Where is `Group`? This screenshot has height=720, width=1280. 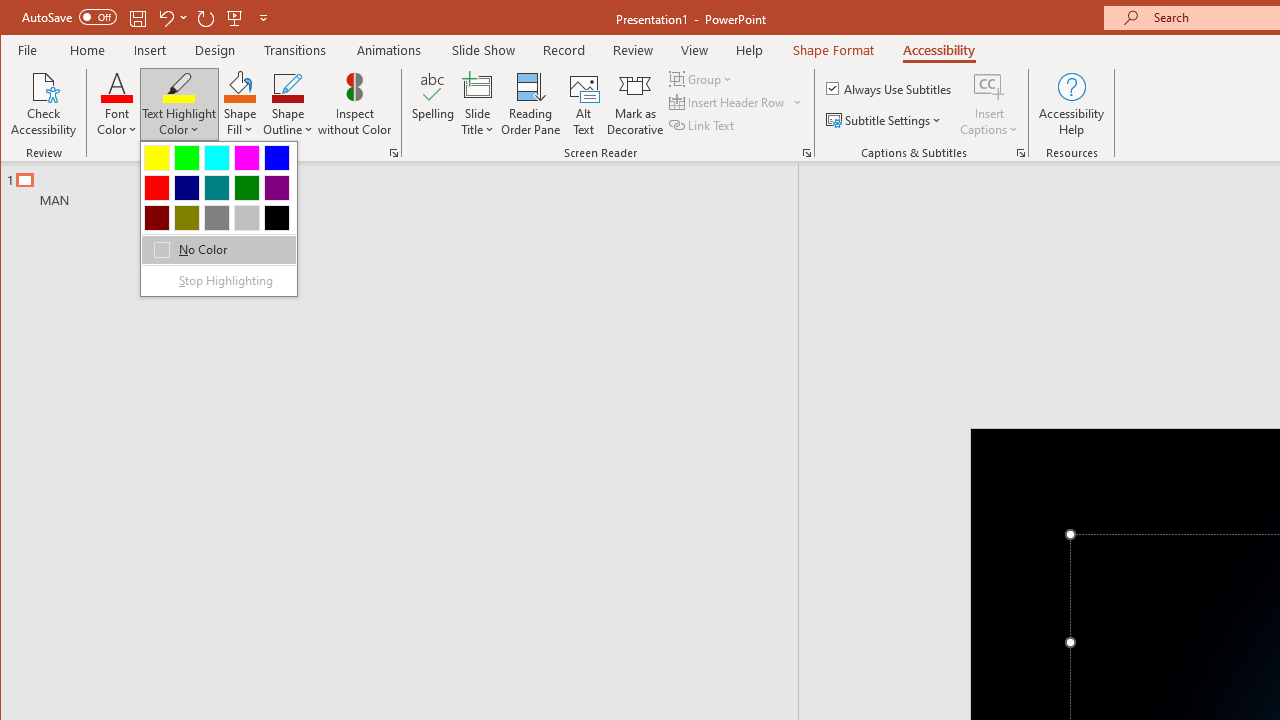 Group is located at coordinates (702, 78).